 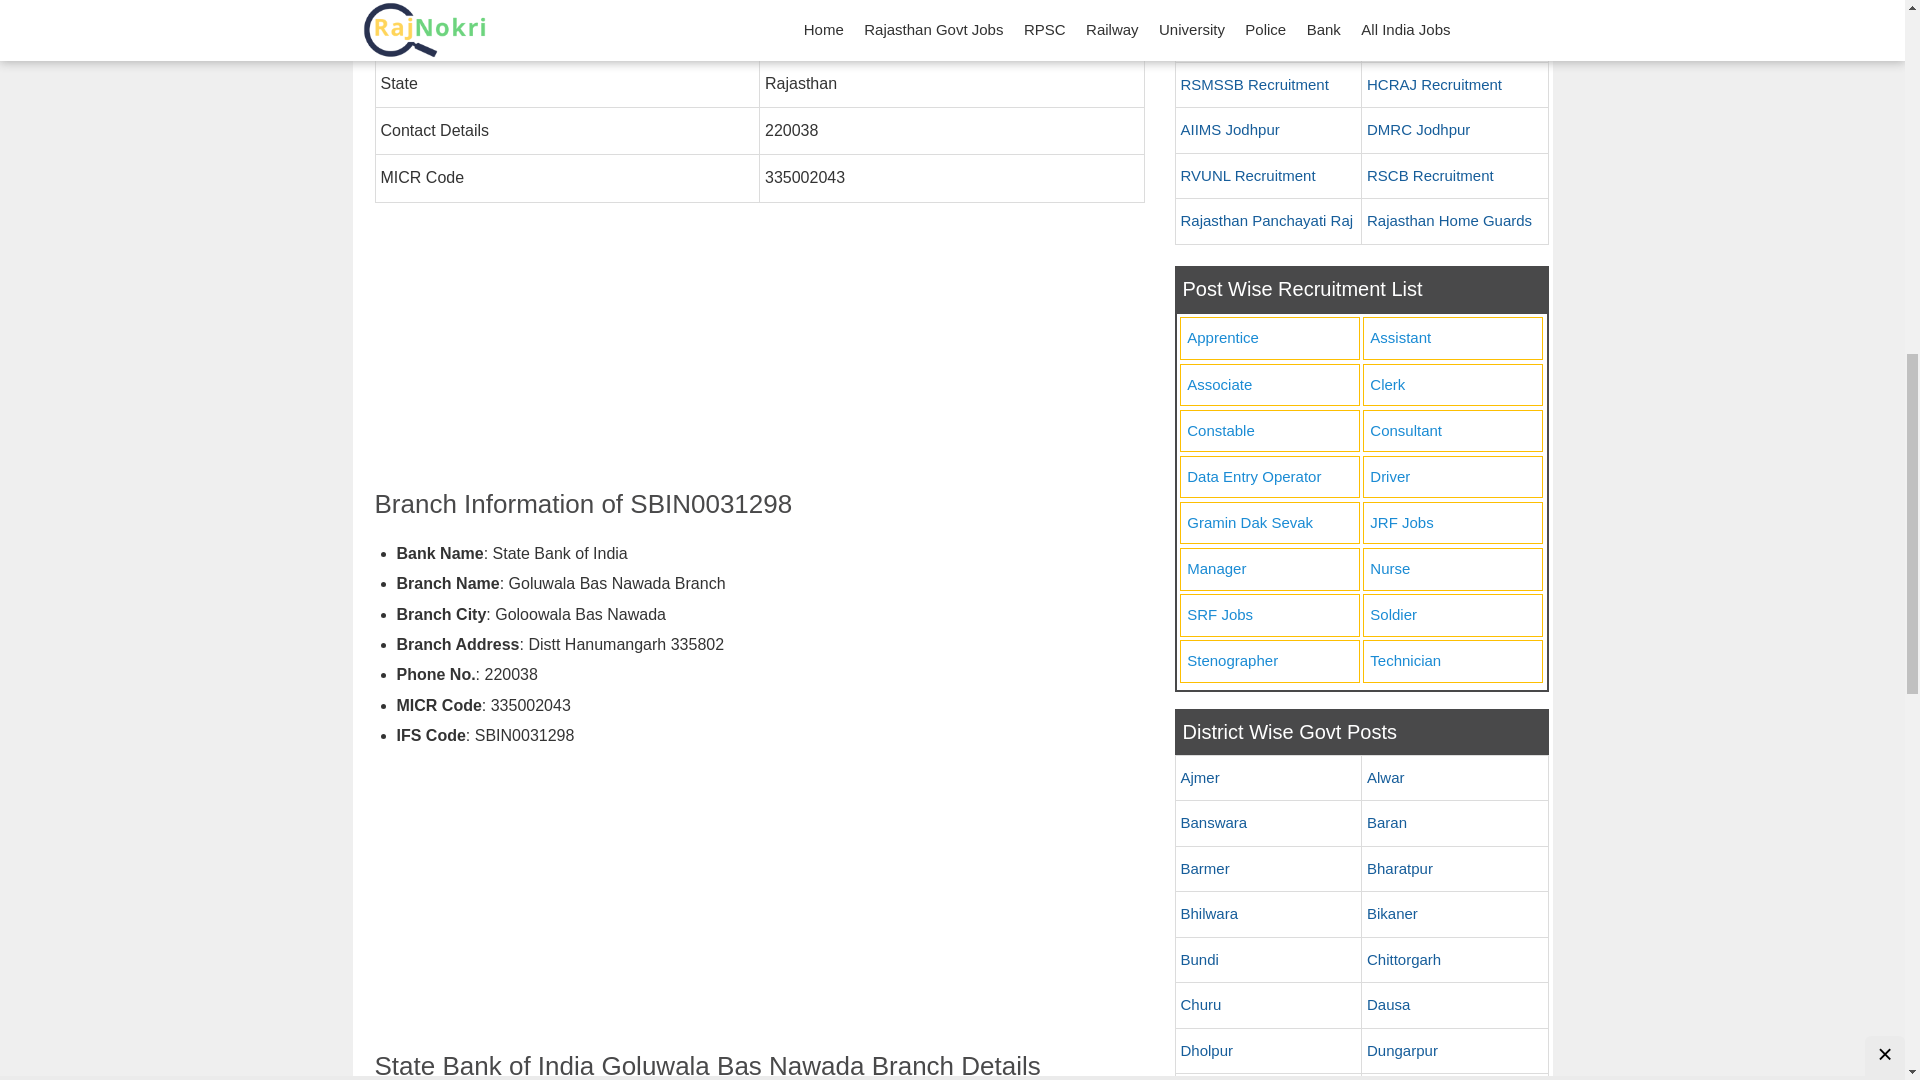 What do you see at coordinates (759, 906) in the screenshot?
I see `Advertisement` at bounding box center [759, 906].